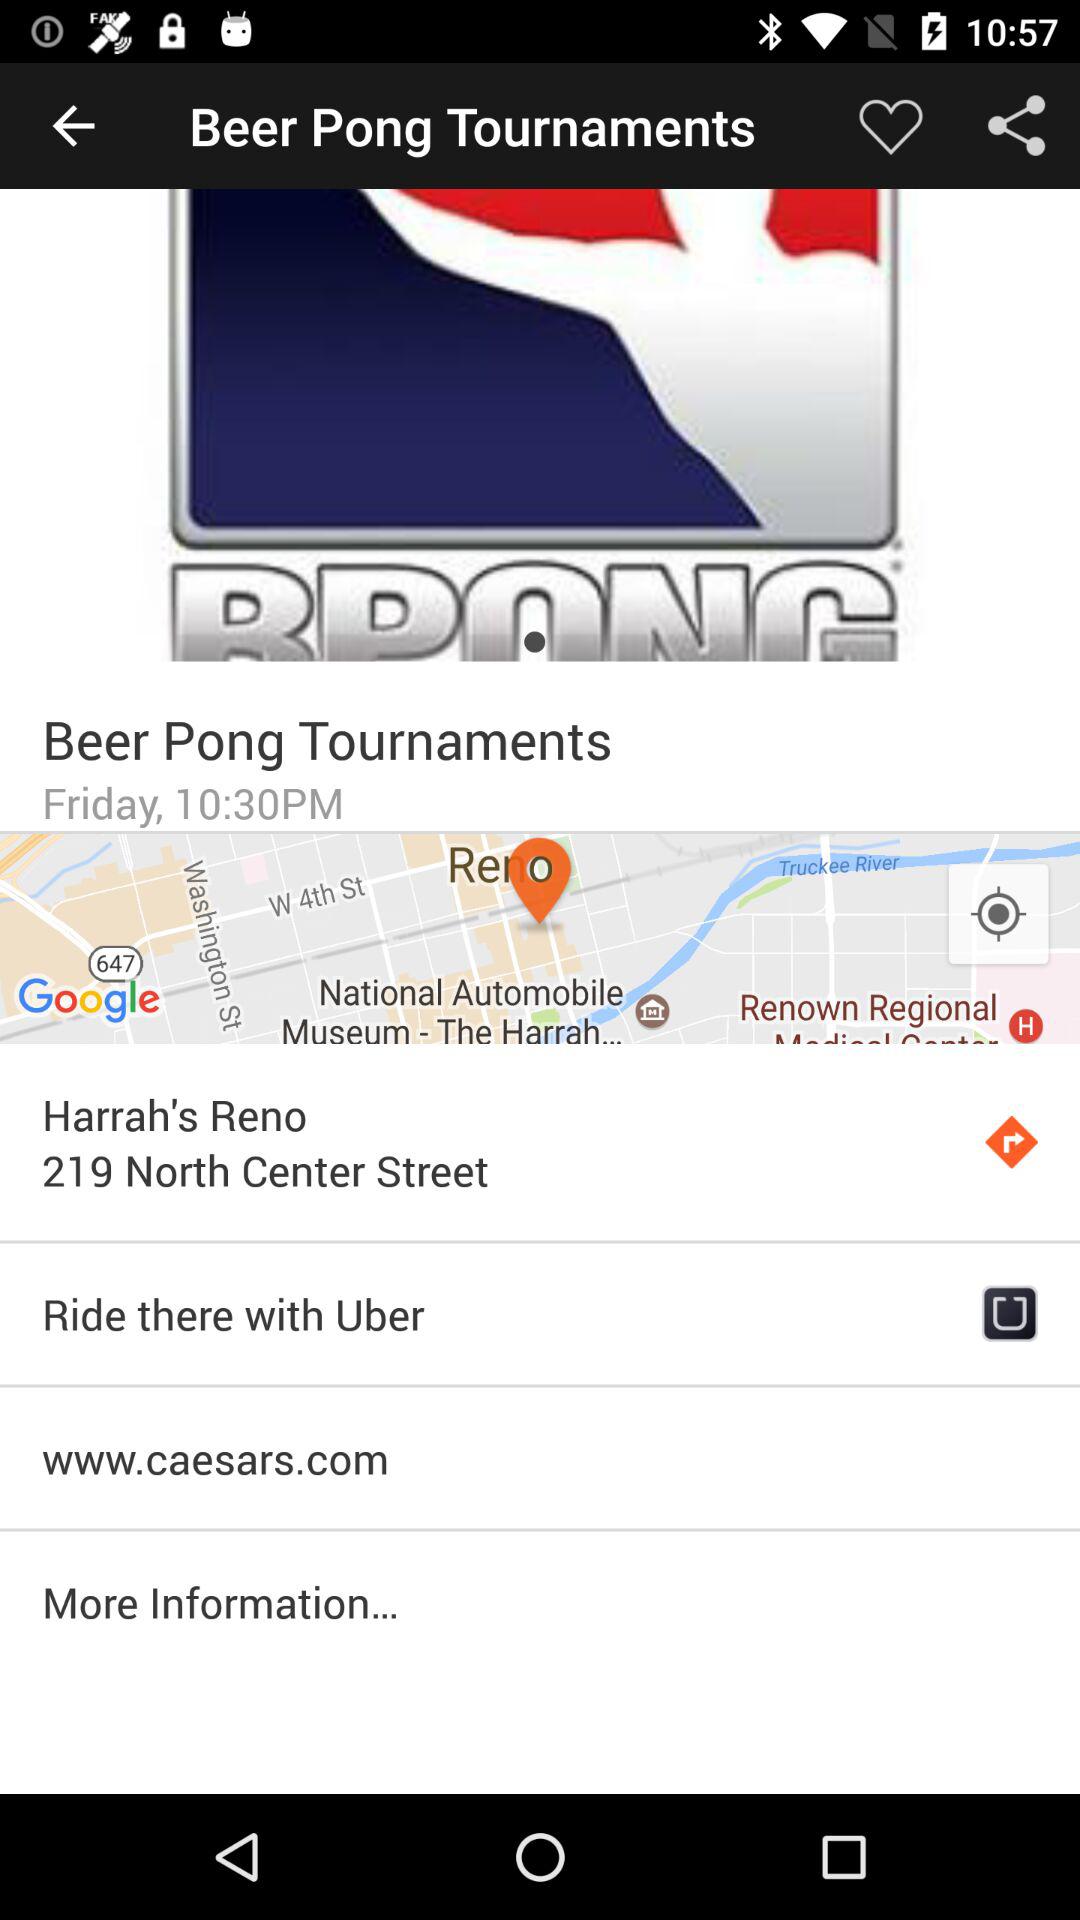 The height and width of the screenshot is (1920, 1080). What do you see at coordinates (540, 1458) in the screenshot?
I see `jump to the www.caesars.com icon` at bounding box center [540, 1458].